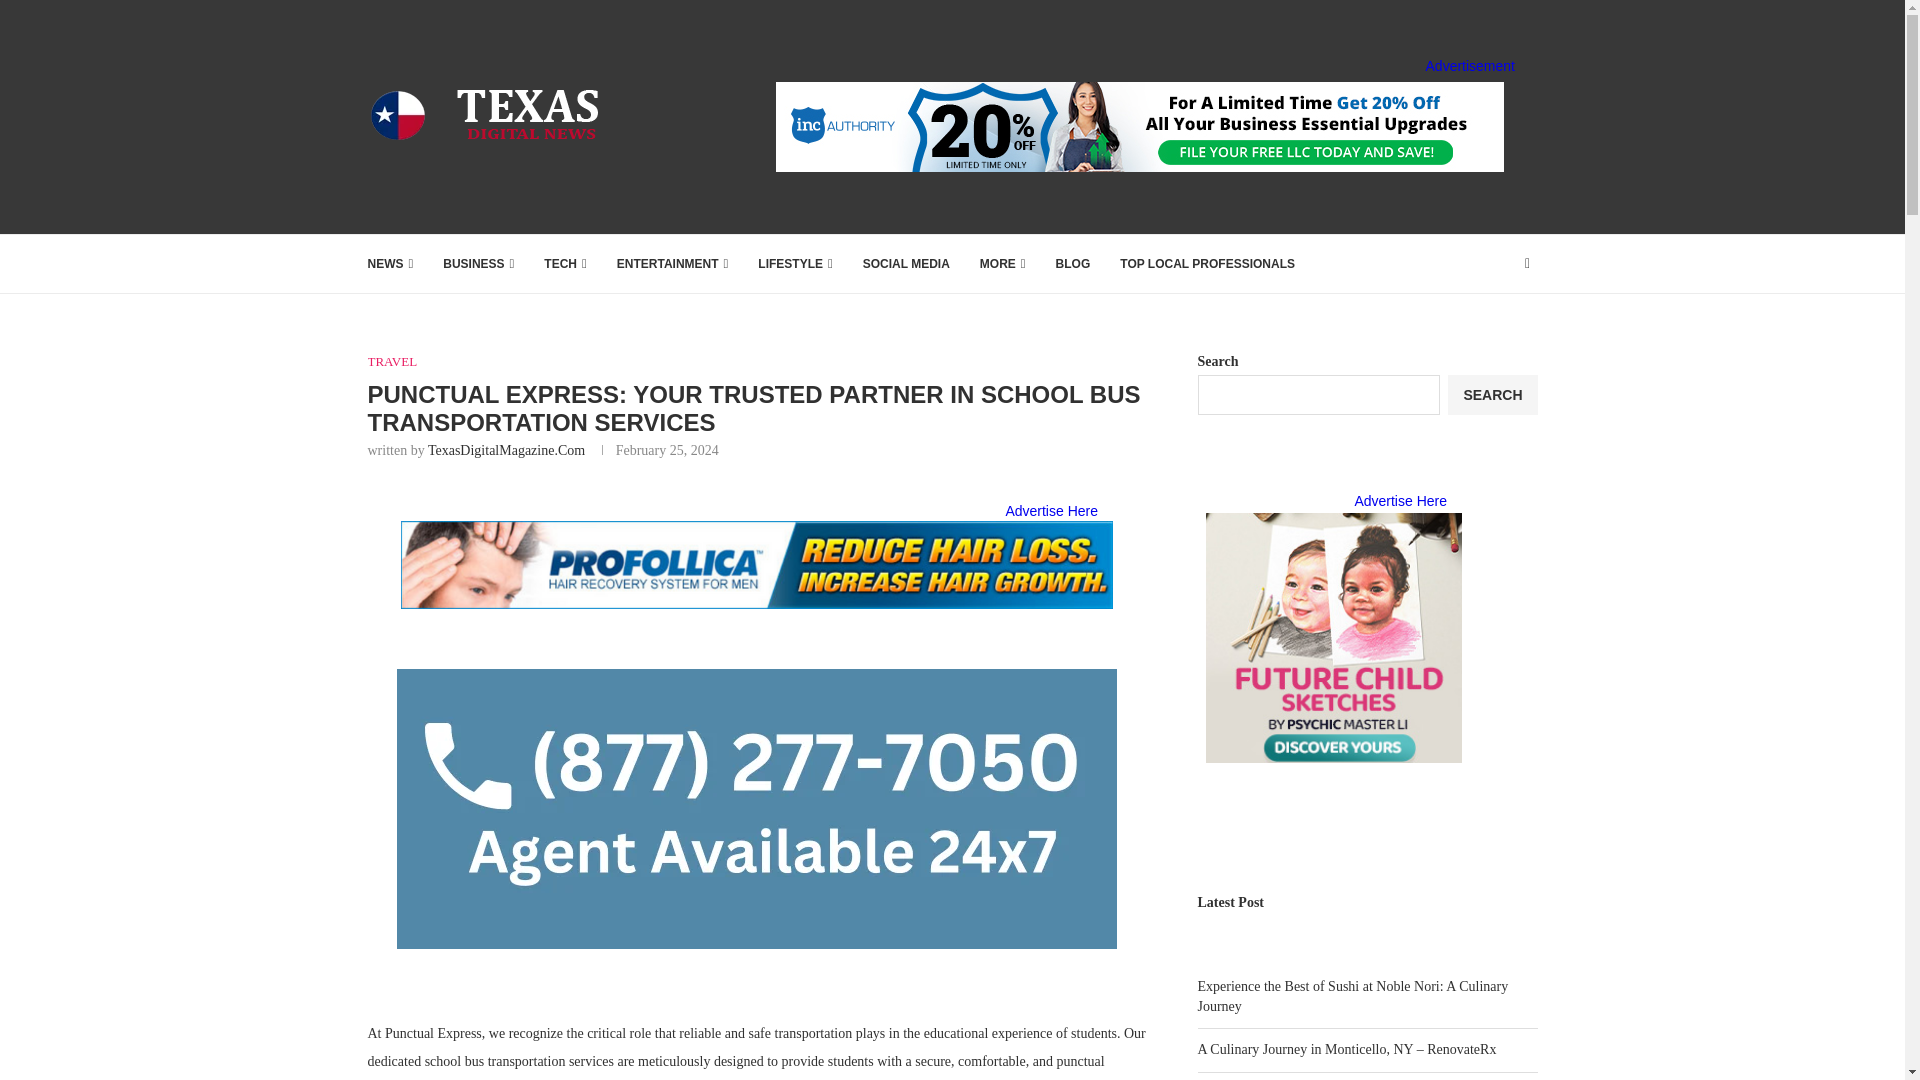 This screenshot has height=1080, width=1920. What do you see at coordinates (478, 264) in the screenshot?
I see `BUSINESS` at bounding box center [478, 264].